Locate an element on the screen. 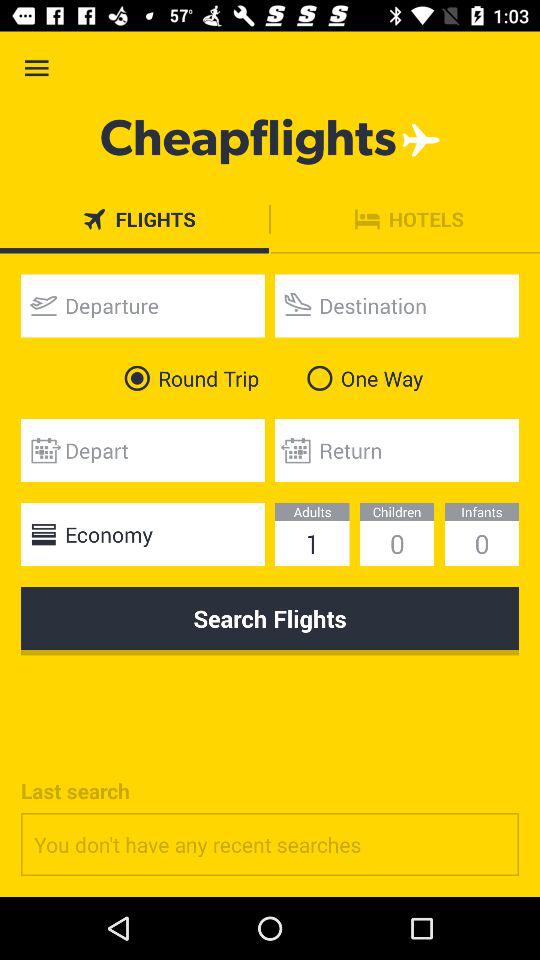 The image size is (540, 960). turn off the one way icon is located at coordinates (360, 378).